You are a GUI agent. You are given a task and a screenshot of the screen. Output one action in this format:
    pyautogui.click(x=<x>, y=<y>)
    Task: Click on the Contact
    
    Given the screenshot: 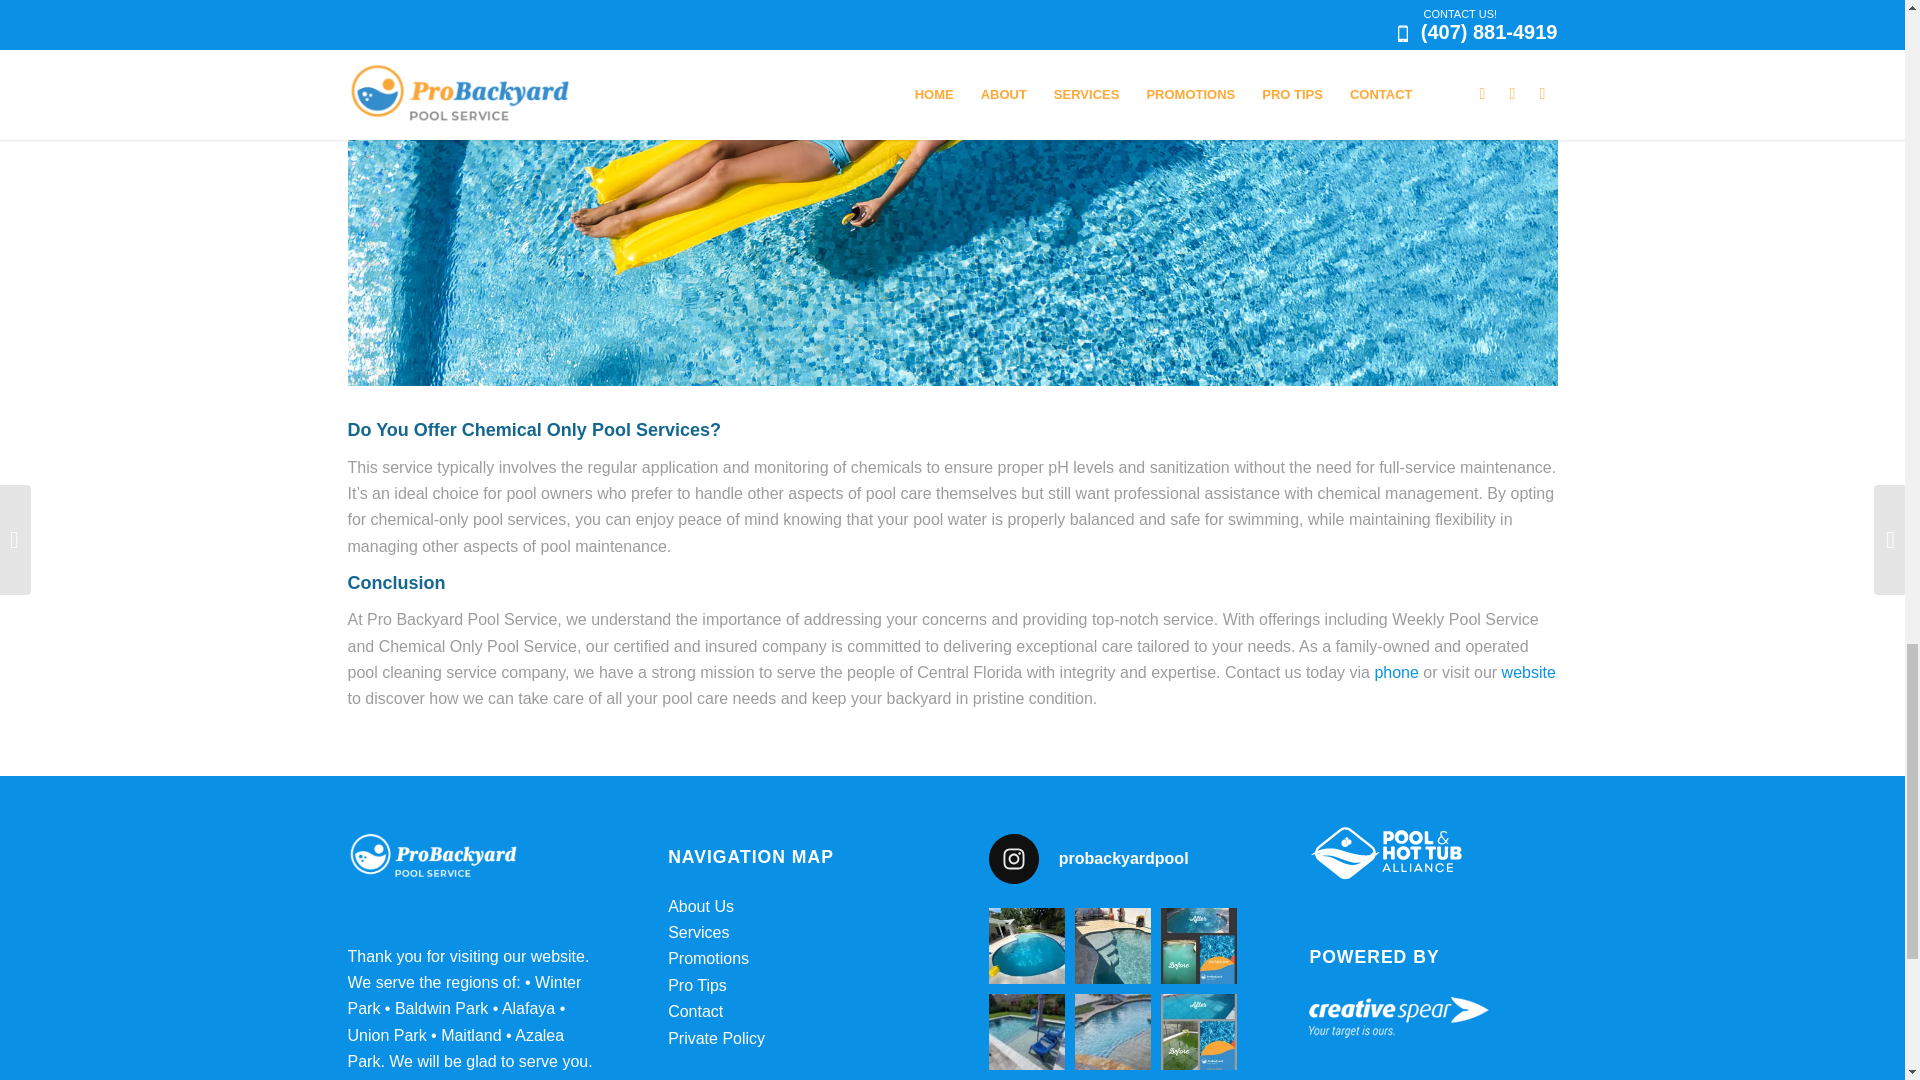 What is the action you would take?
    pyautogui.click(x=696, y=1011)
    